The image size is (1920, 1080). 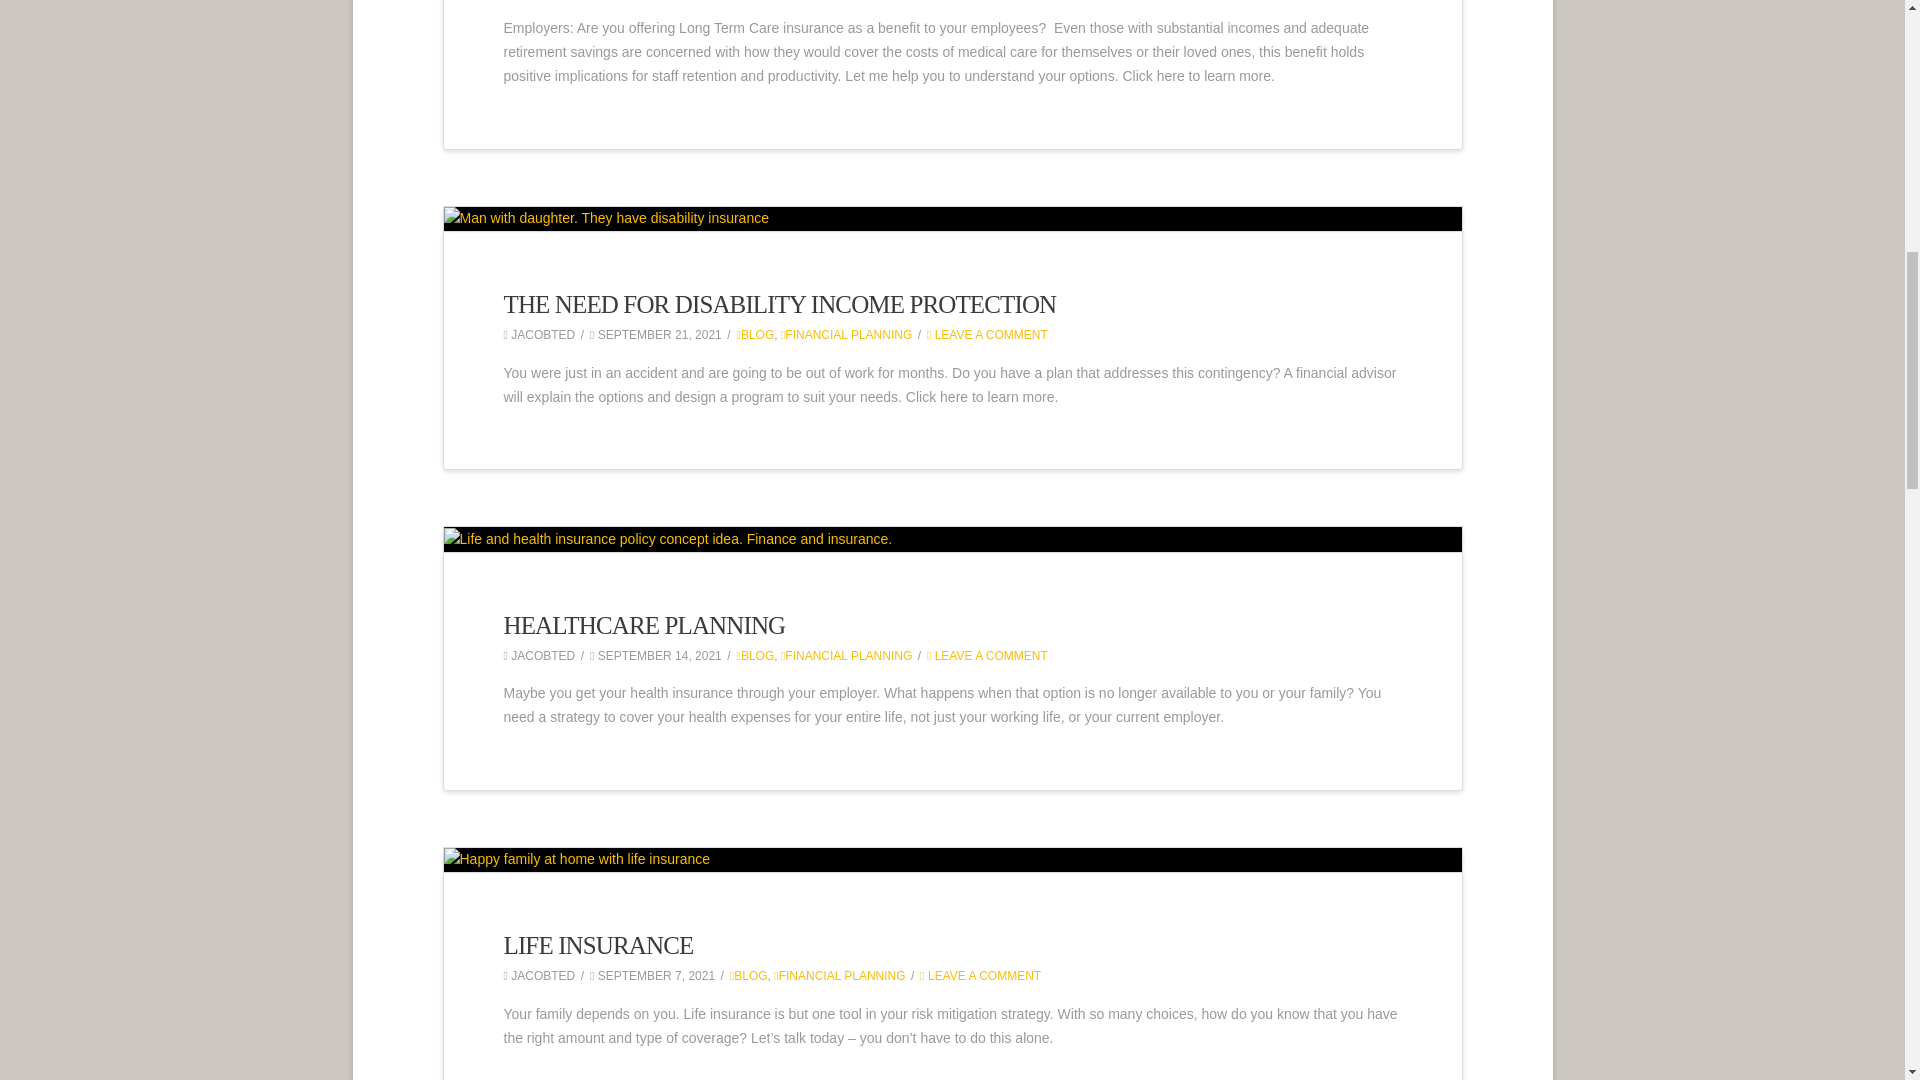 I want to click on FINANCIAL PLANNING, so click(x=846, y=335).